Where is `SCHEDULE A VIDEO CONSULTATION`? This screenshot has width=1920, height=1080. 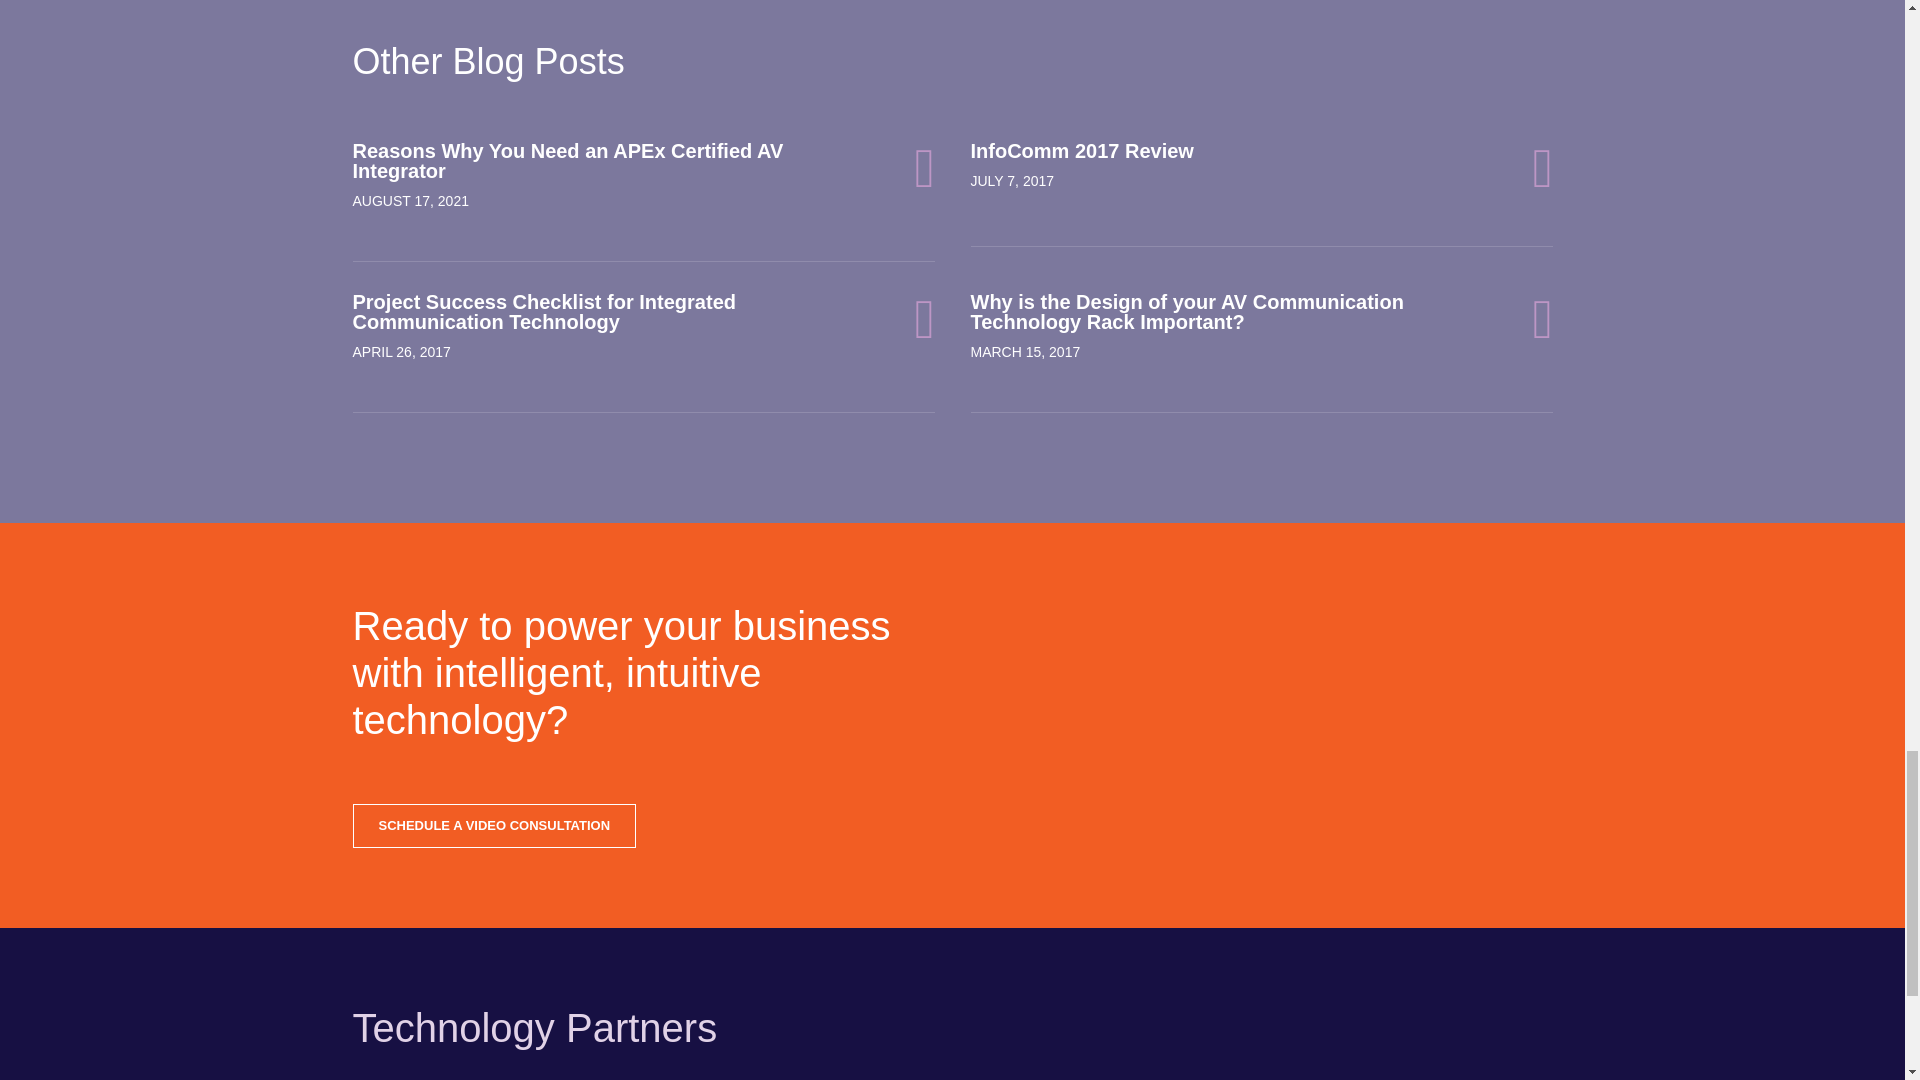 SCHEDULE A VIDEO CONSULTATION is located at coordinates (493, 824).